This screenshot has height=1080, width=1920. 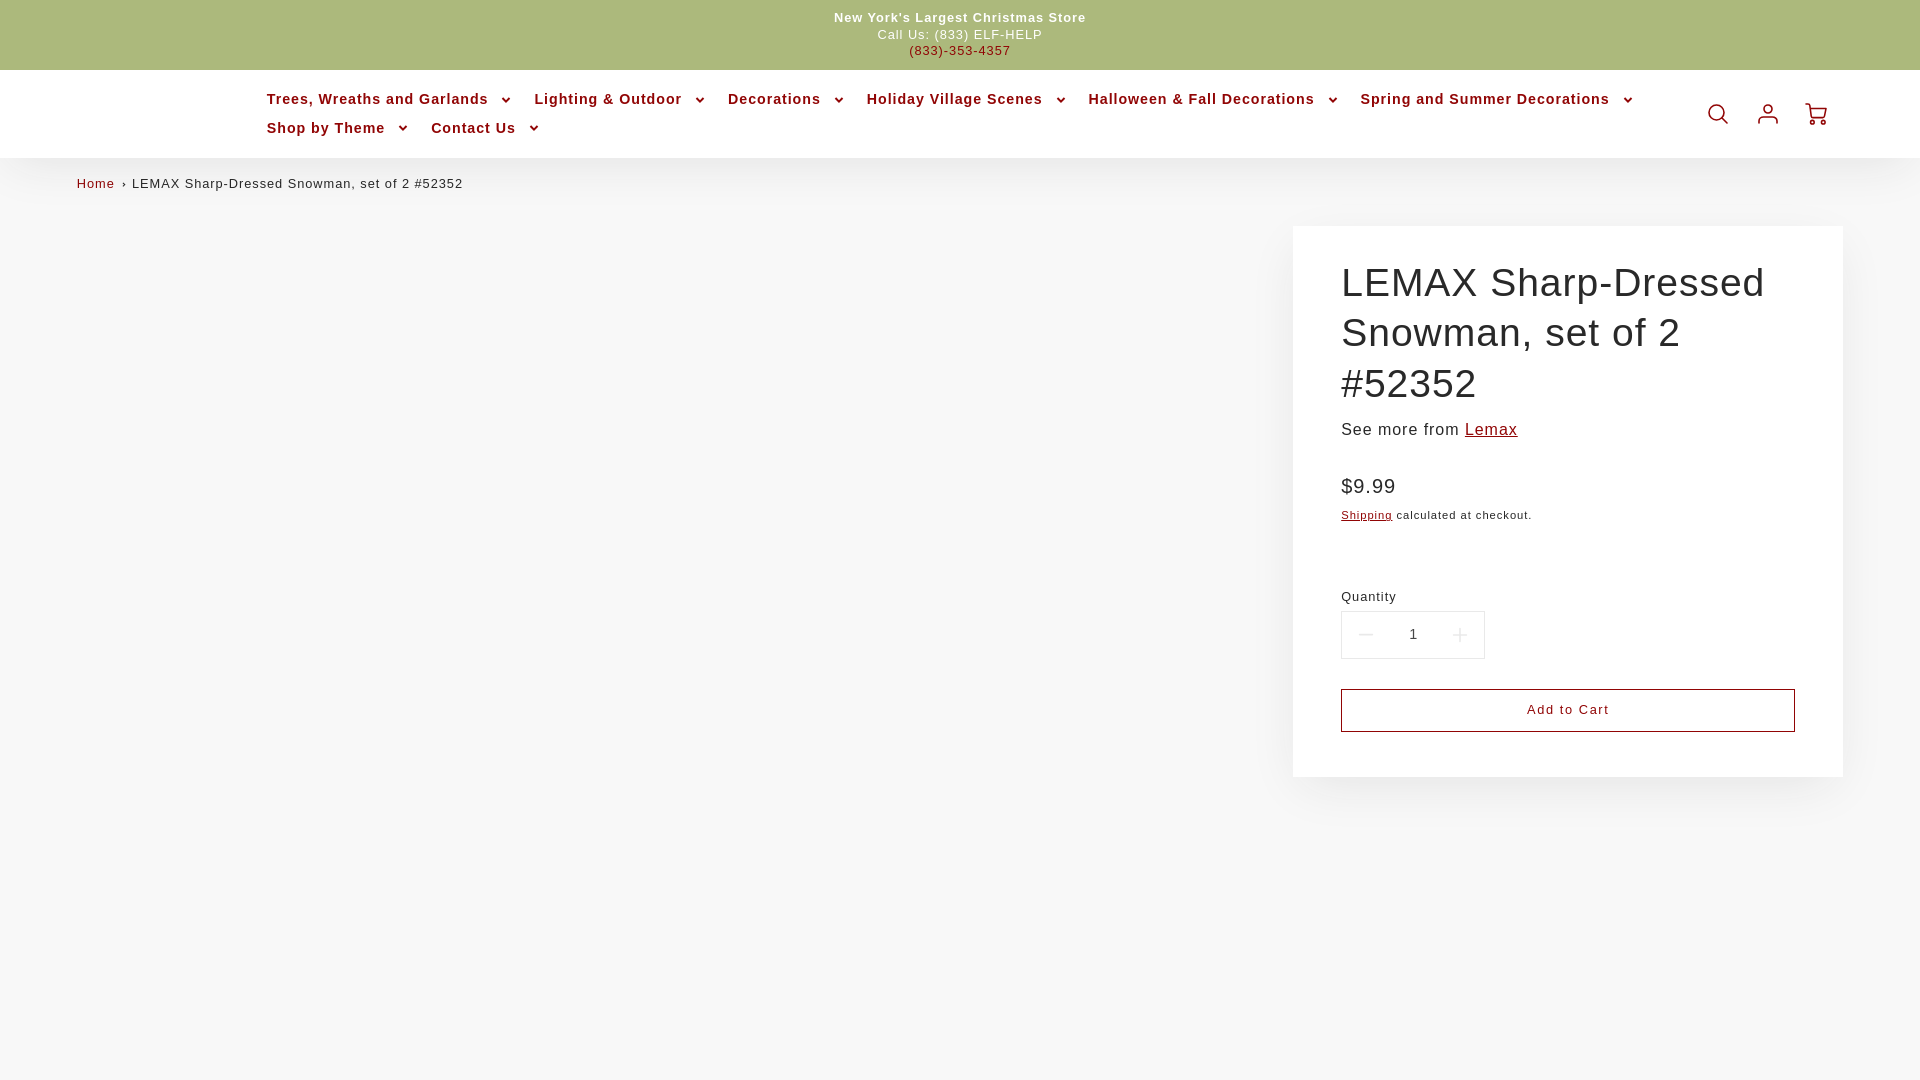 What do you see at coordinates (1413, 634) in the screenshot?
I see `1` at bounding box center [1413, 634].